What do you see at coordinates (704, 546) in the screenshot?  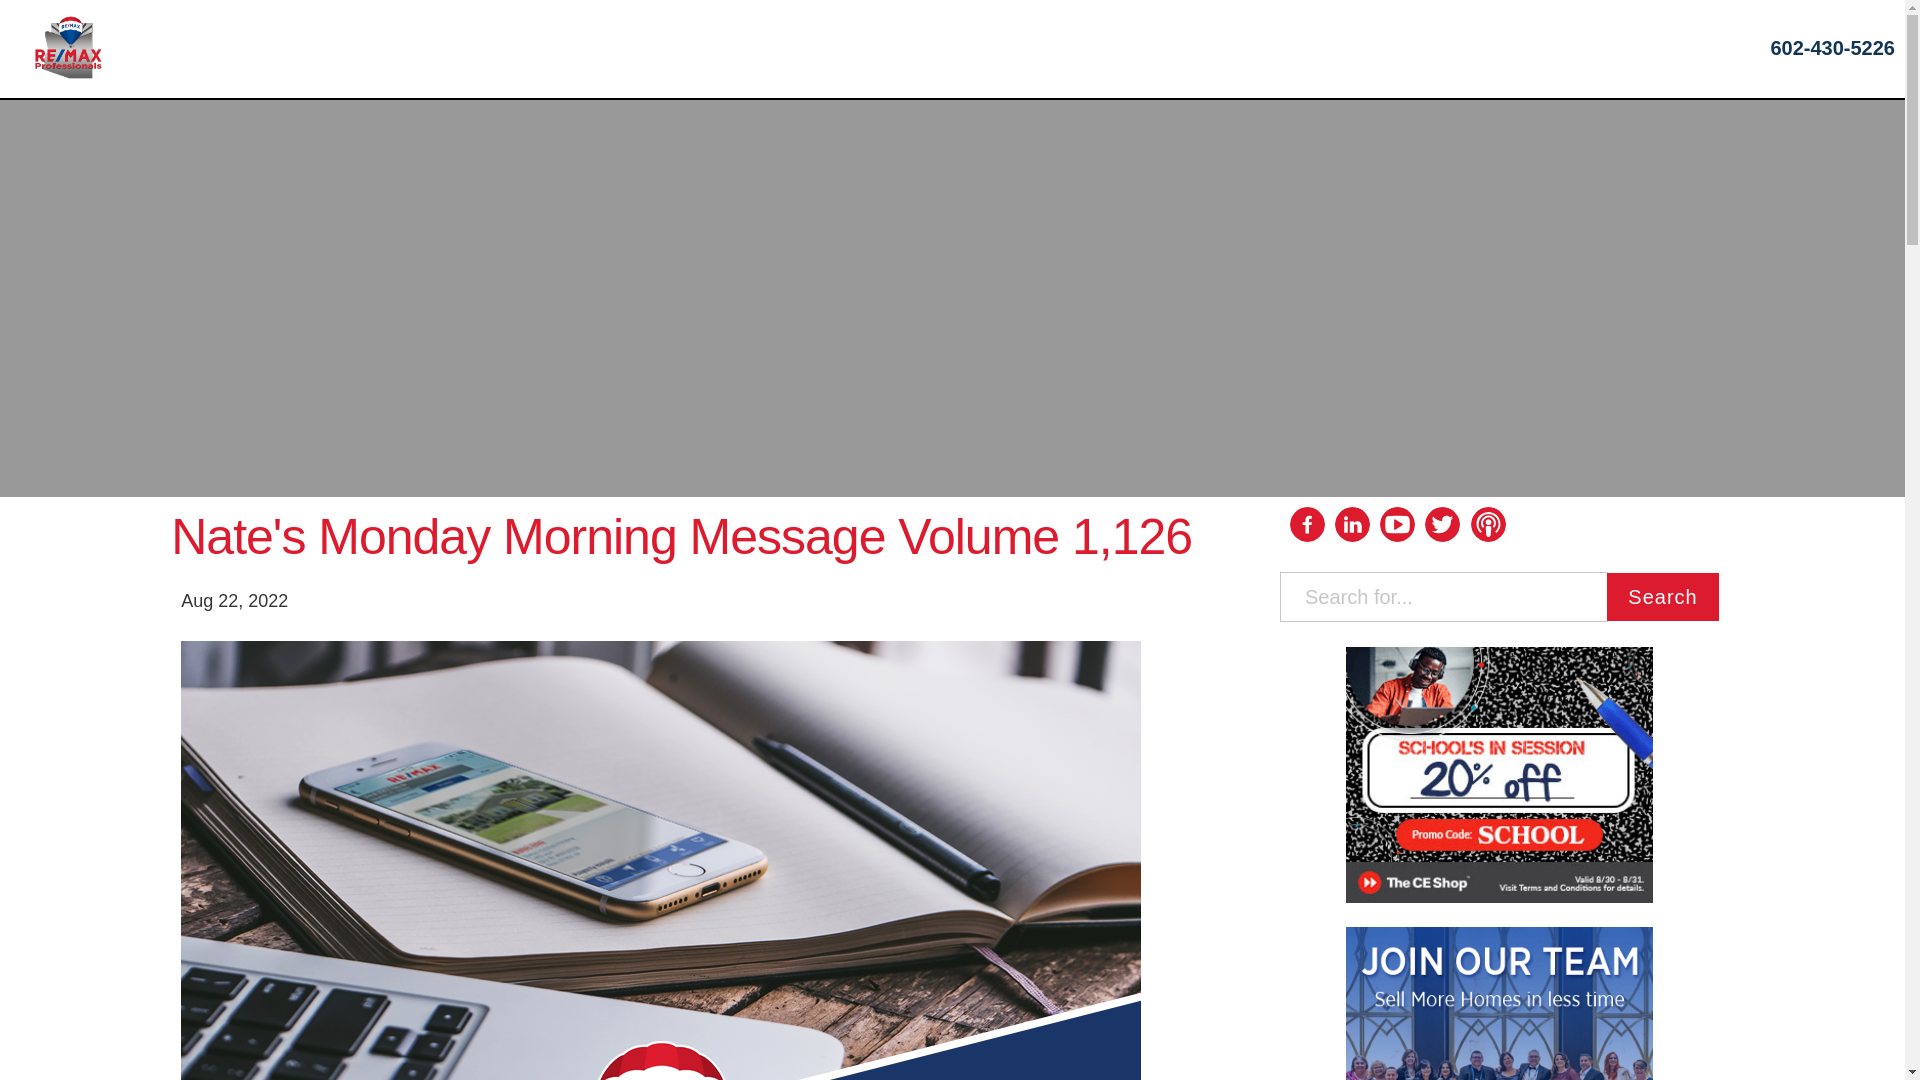 I see `Nate's Monday Morning Message Volume 1,126` at bounding box center [704, 546].